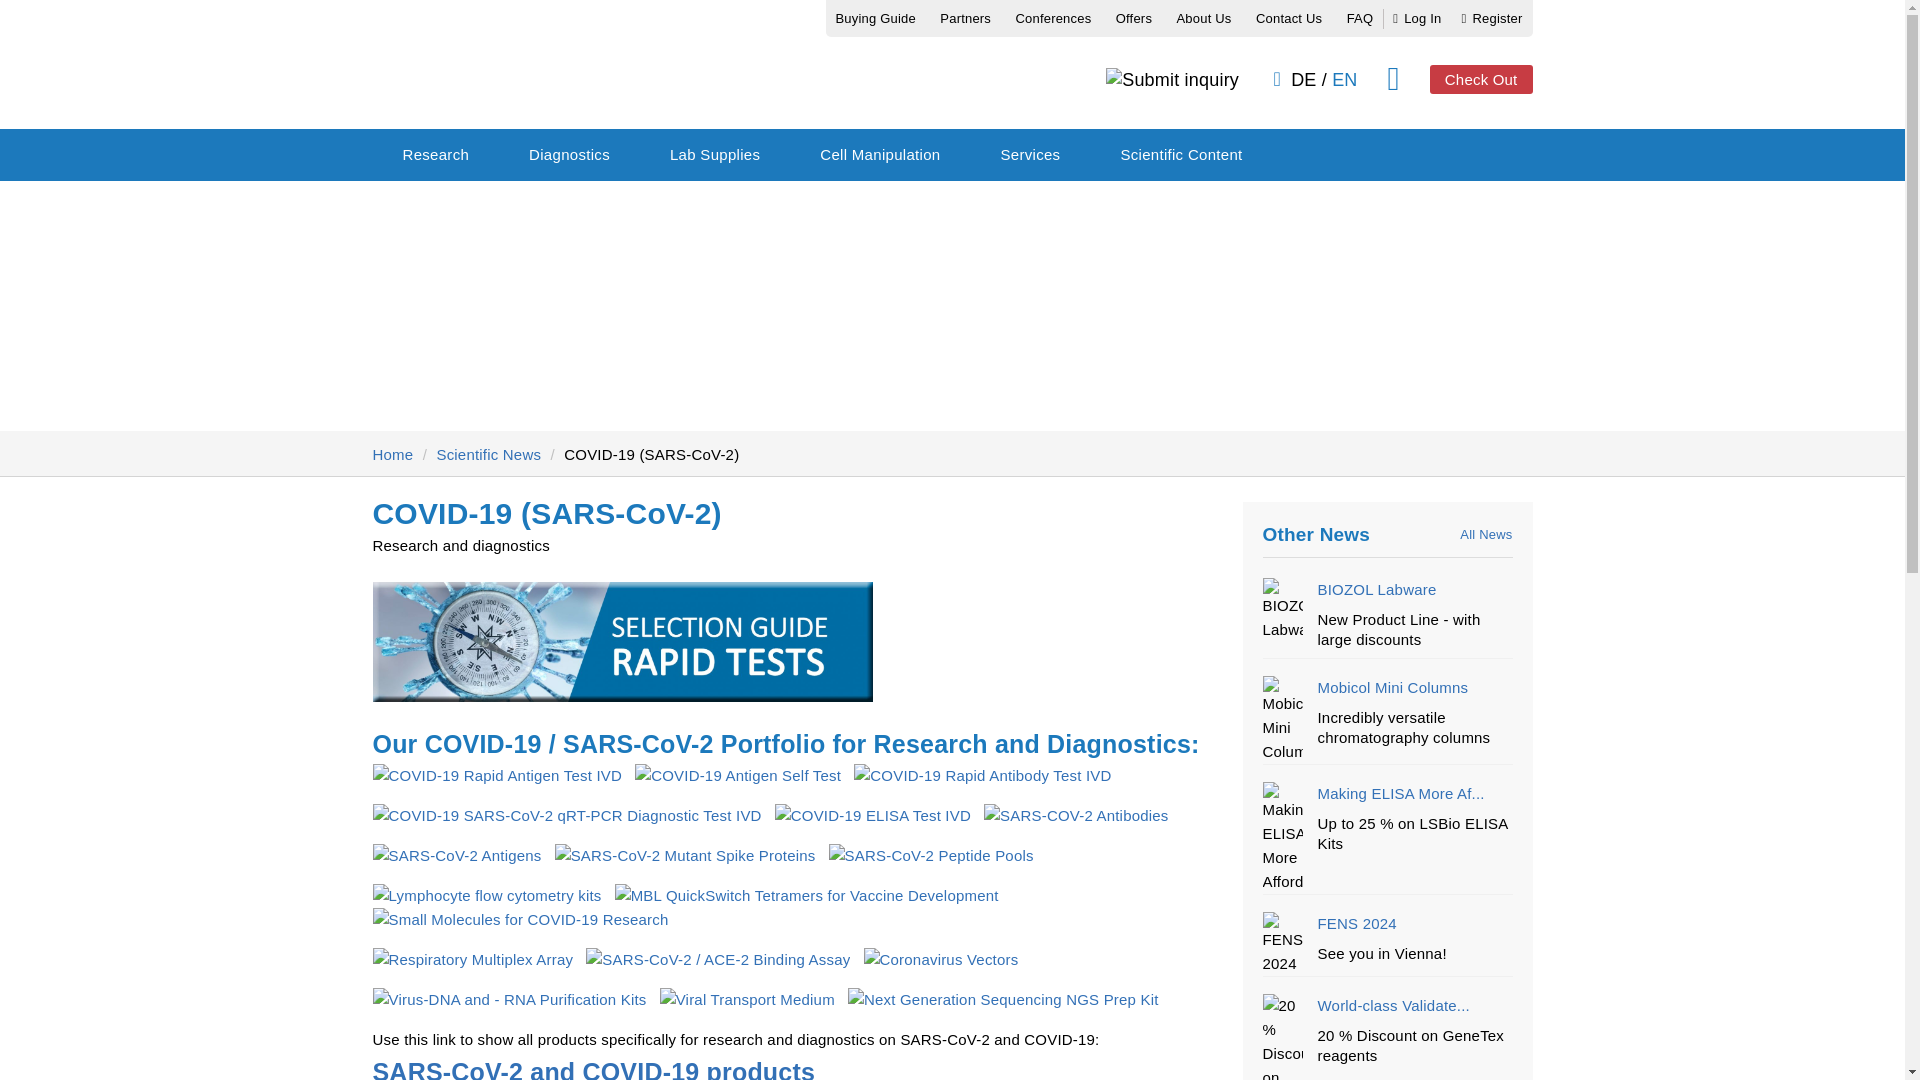 This screenshot has height=1080, width=1920. What do you see at coordinates (879, 154) in the screenshot?
I see `Cell Manipulation` at bounding box center [879, 154].